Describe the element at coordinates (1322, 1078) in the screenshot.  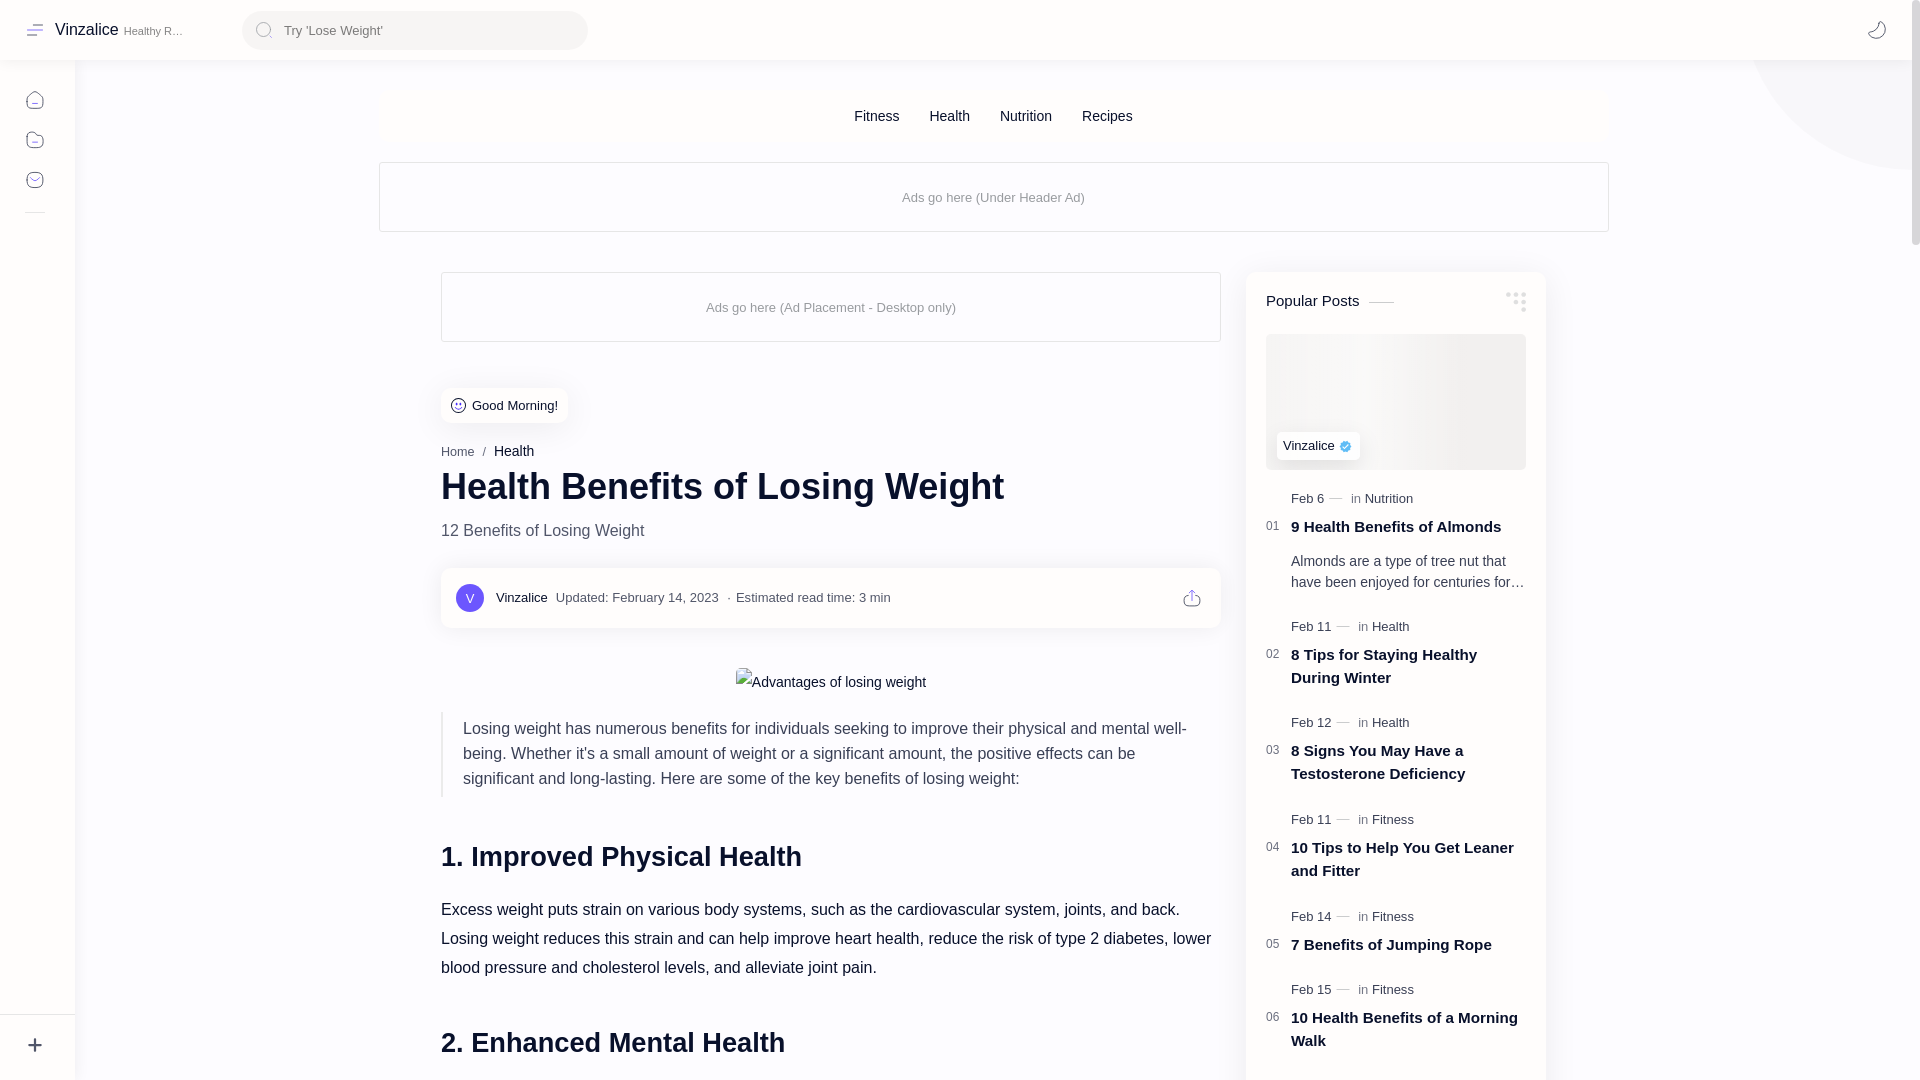
I see `Published: February 10, 2023` at that location.